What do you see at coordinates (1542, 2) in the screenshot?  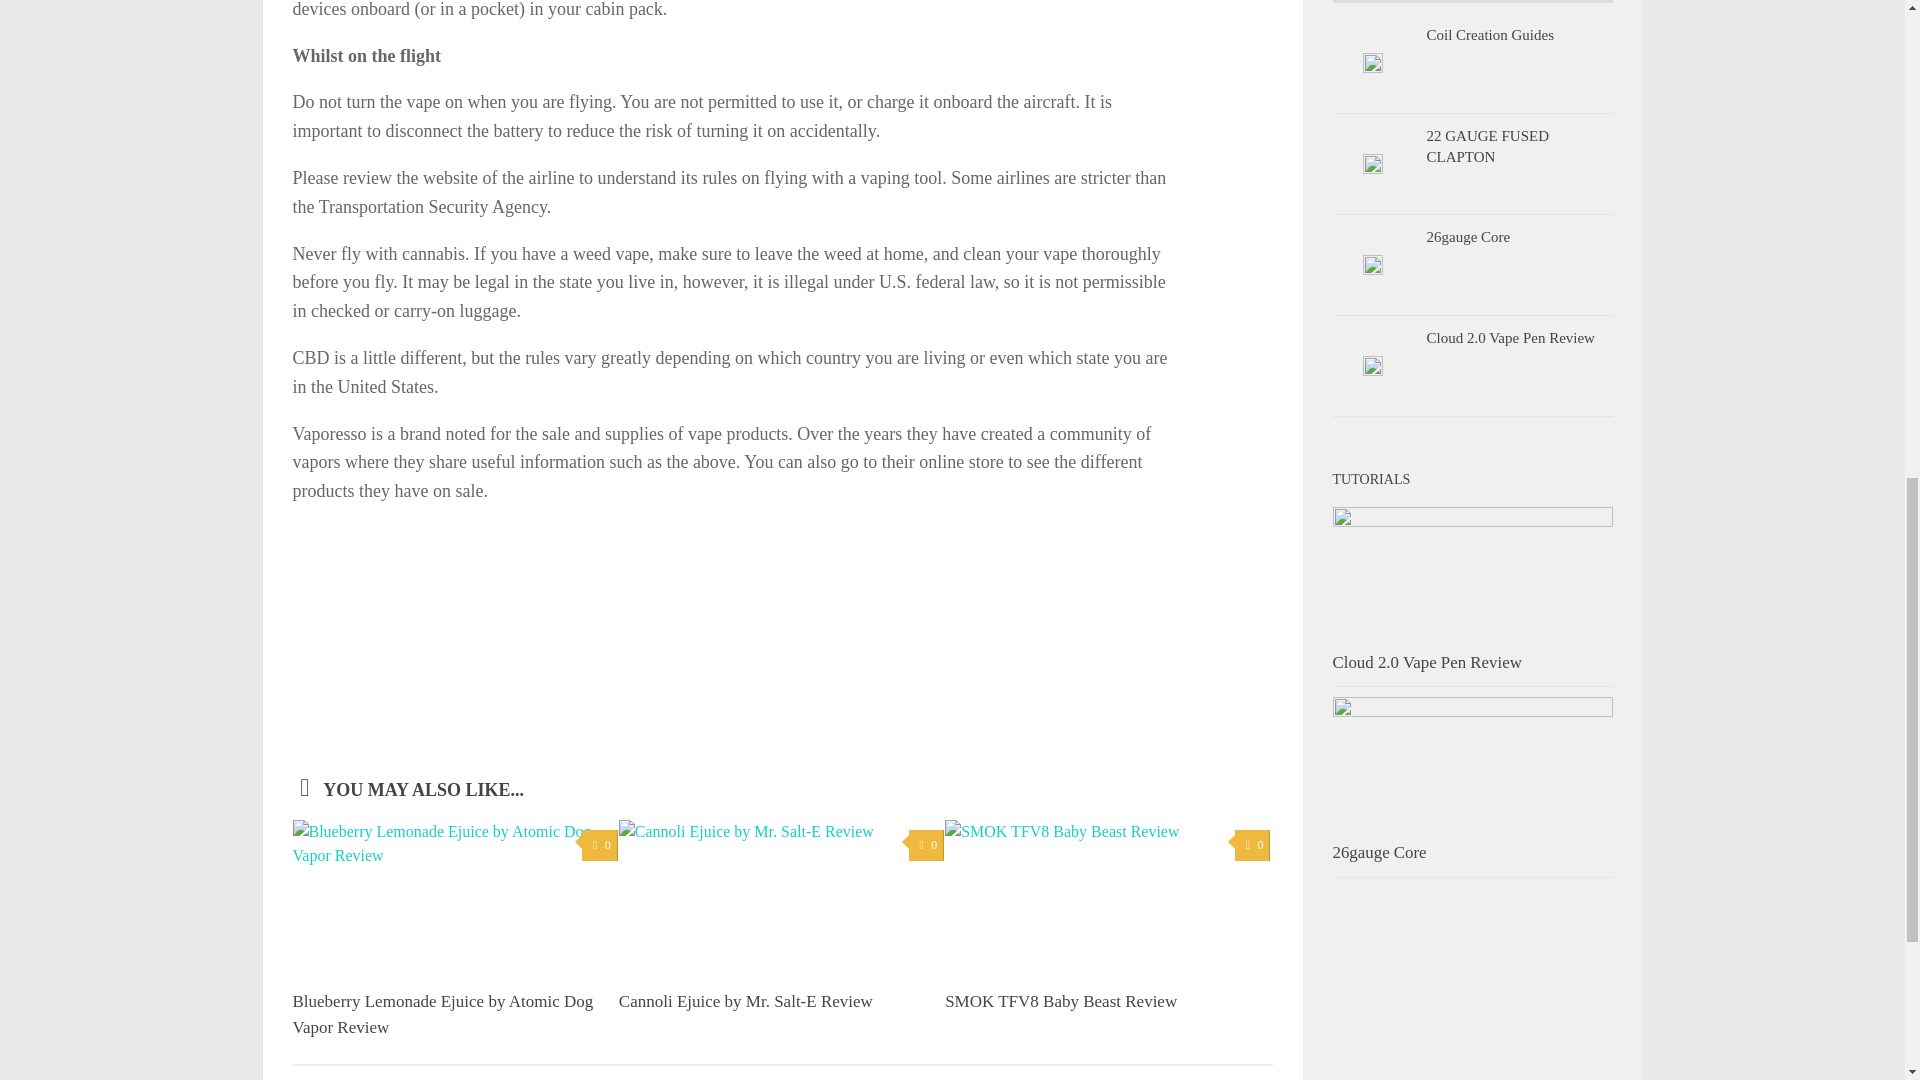 I see `Popular Posts` at bounding box center [1542, 2].